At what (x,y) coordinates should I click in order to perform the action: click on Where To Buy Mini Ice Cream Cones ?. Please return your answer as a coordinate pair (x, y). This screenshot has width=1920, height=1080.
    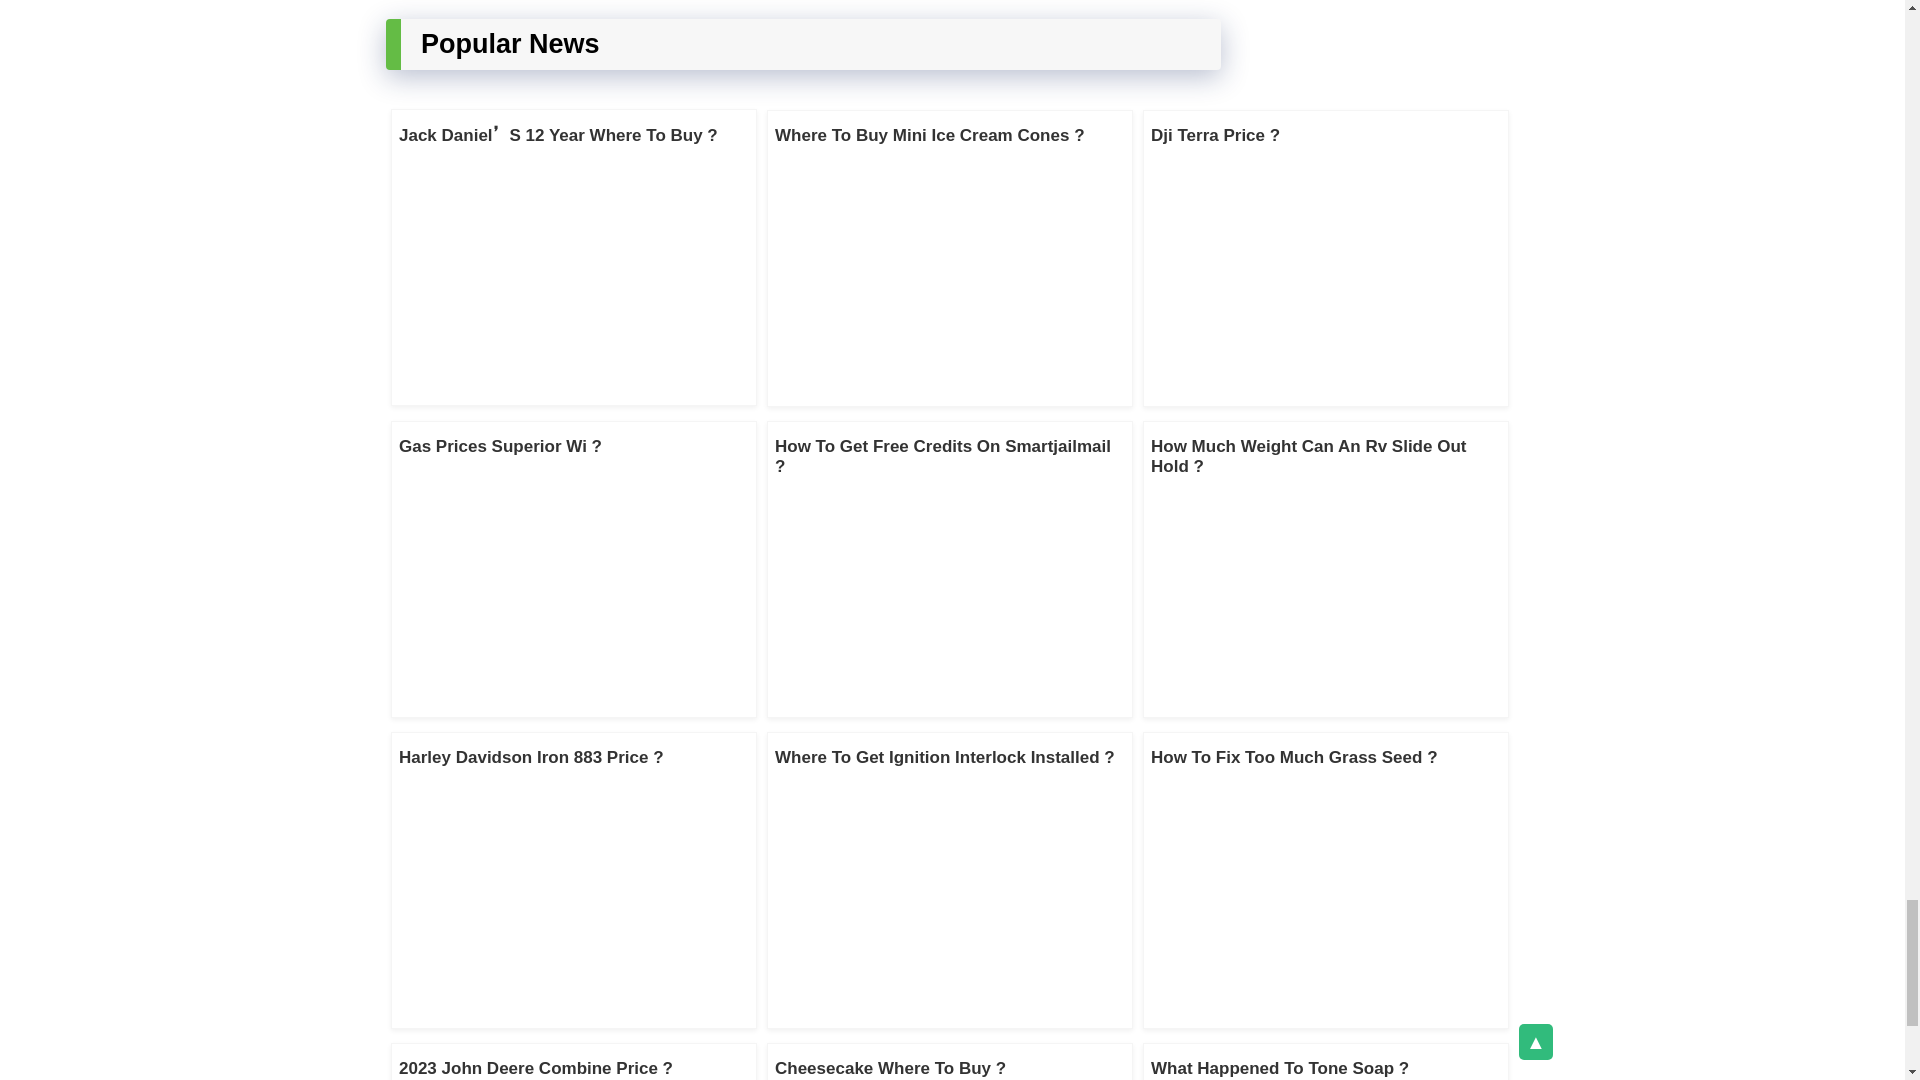
    Looking at the image, I should click on (930, 135).